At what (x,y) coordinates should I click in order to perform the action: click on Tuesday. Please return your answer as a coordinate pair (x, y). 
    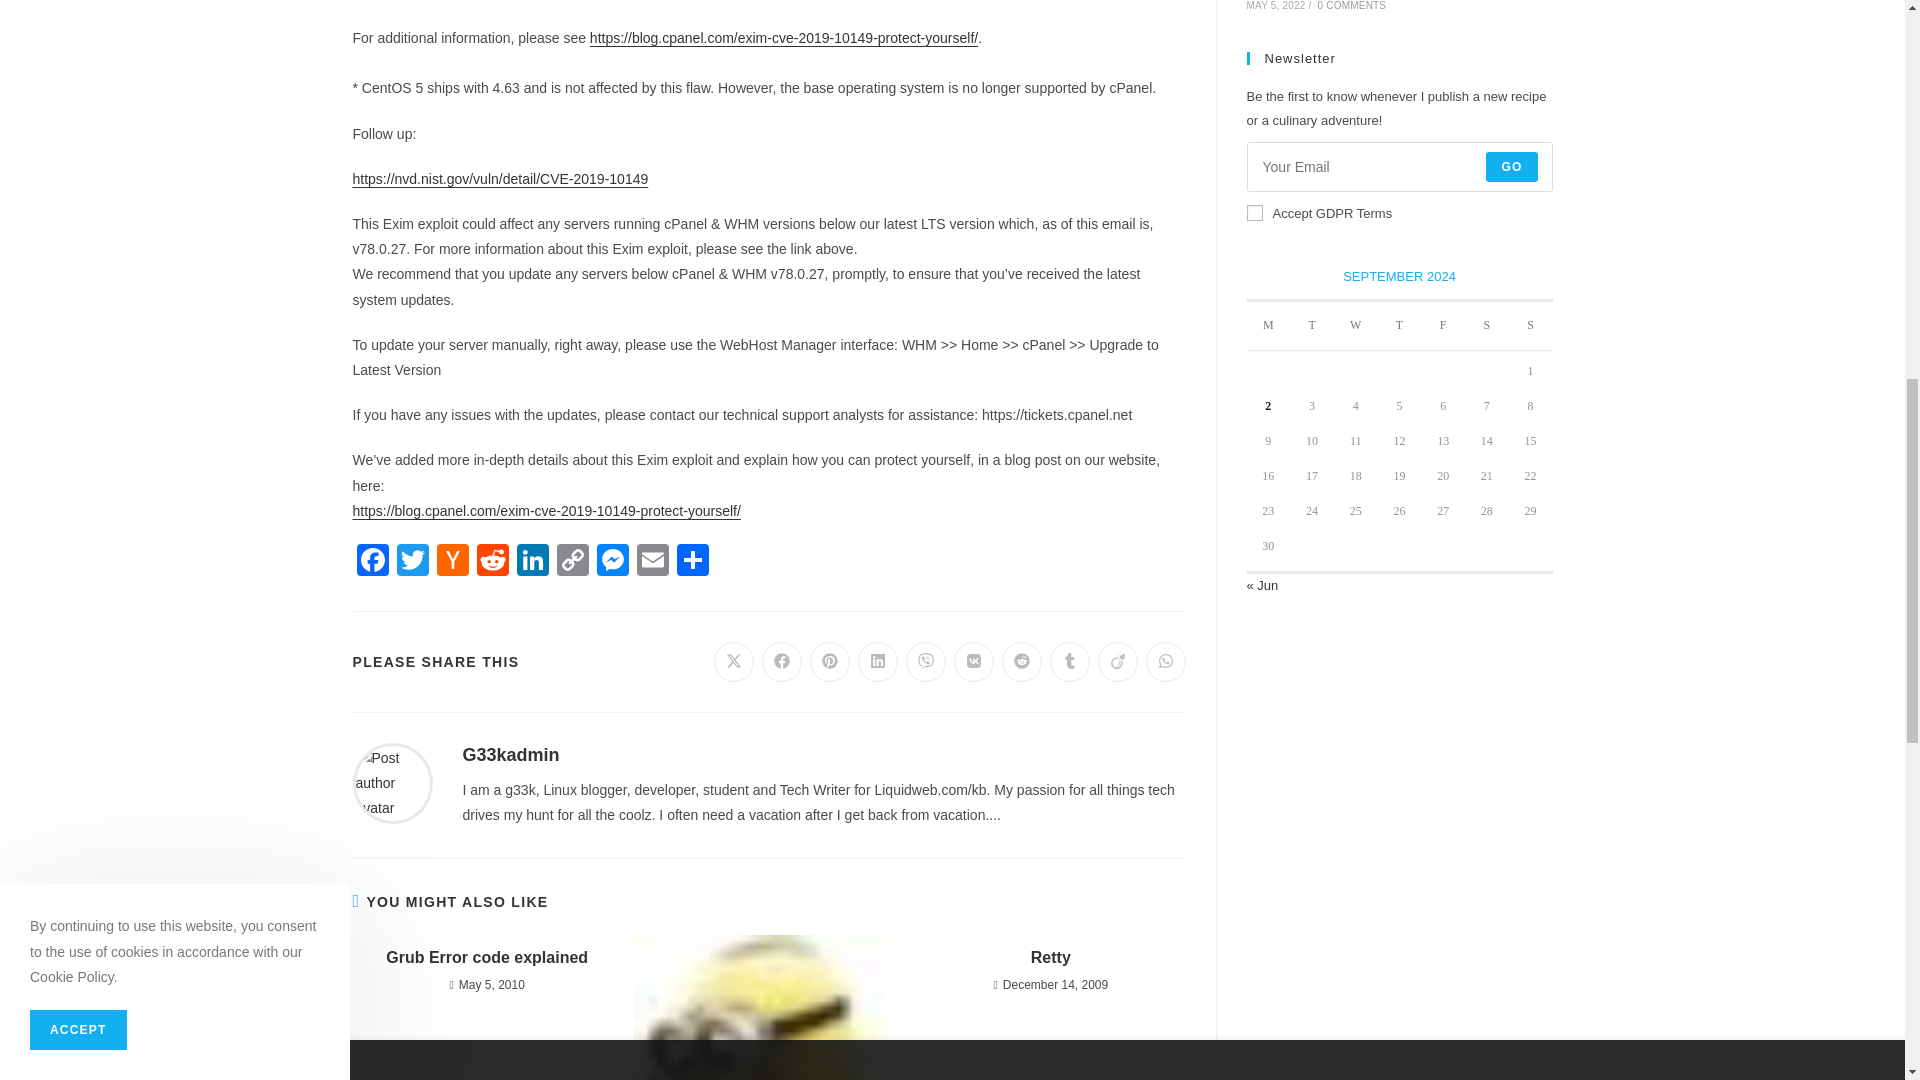
    Looking at the image, I should click on (1312, 326).